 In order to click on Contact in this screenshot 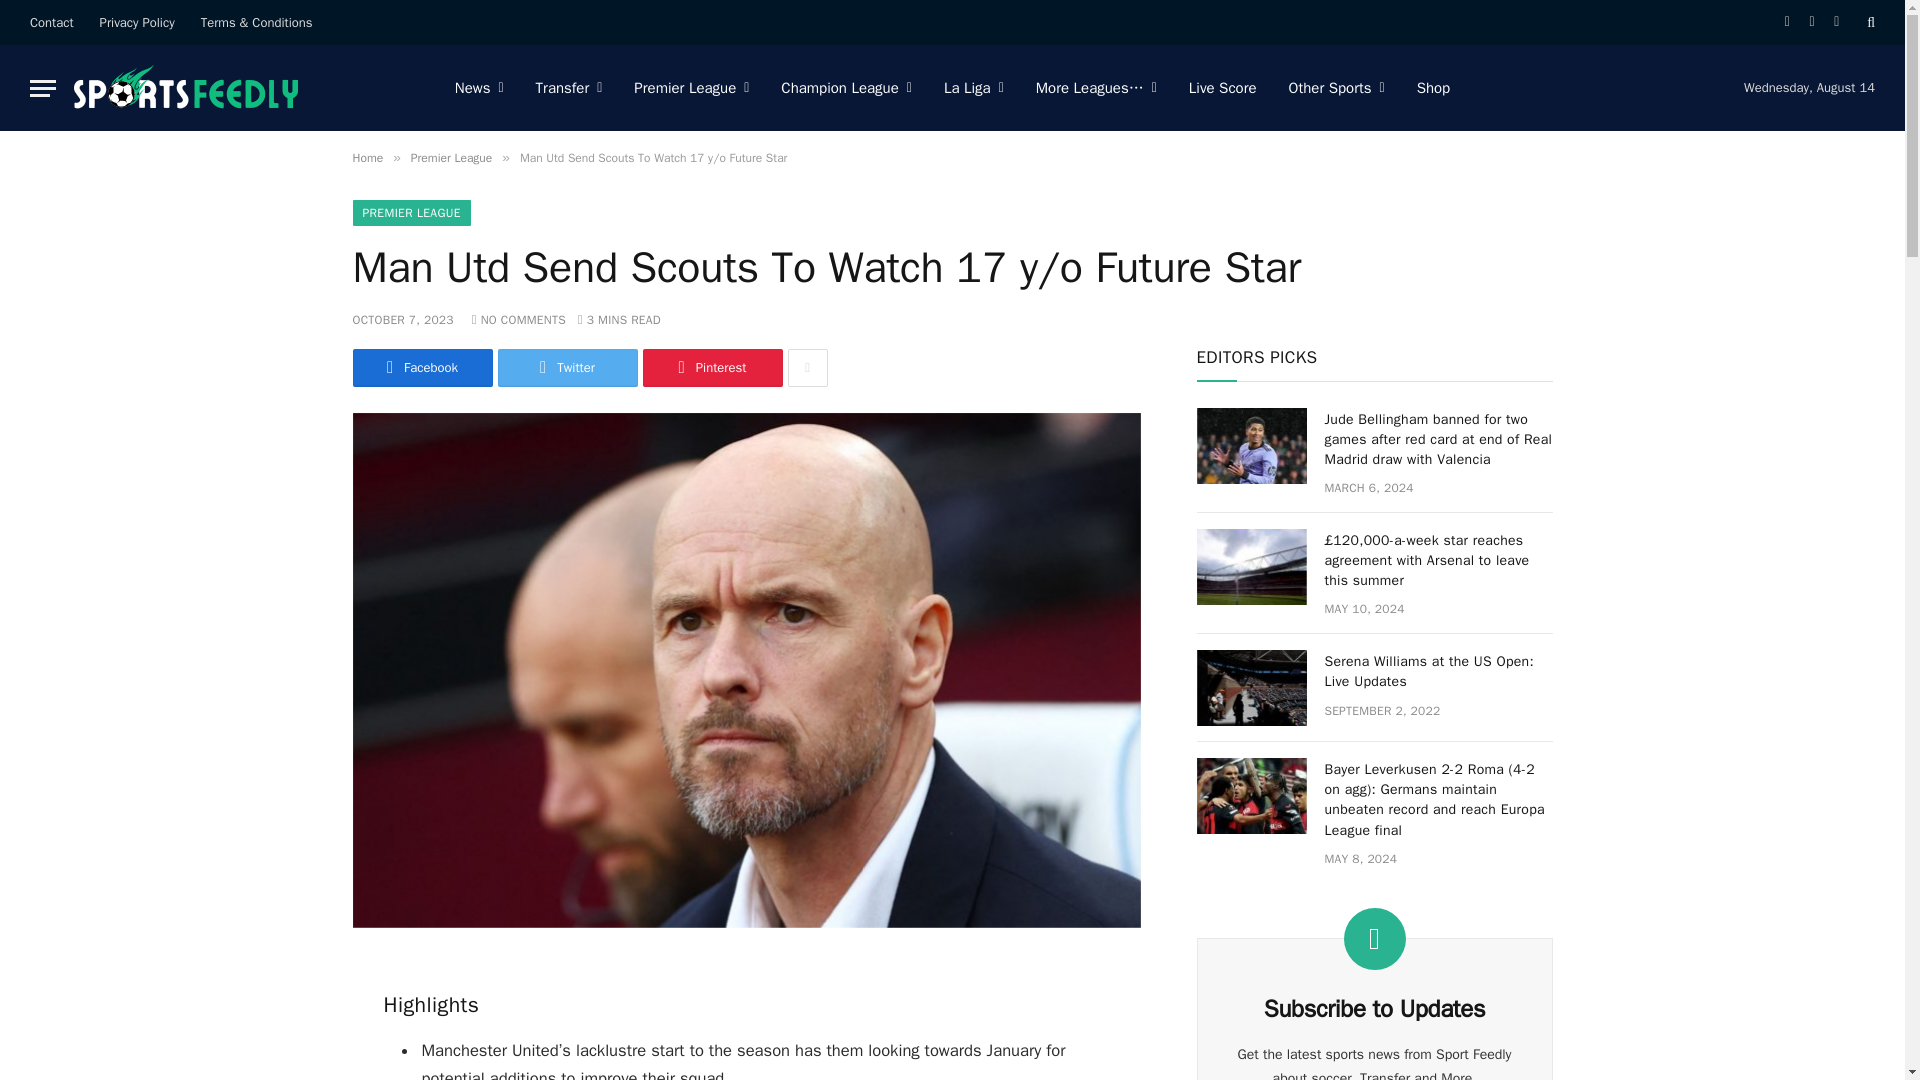, I will do `click(52, 22)`.